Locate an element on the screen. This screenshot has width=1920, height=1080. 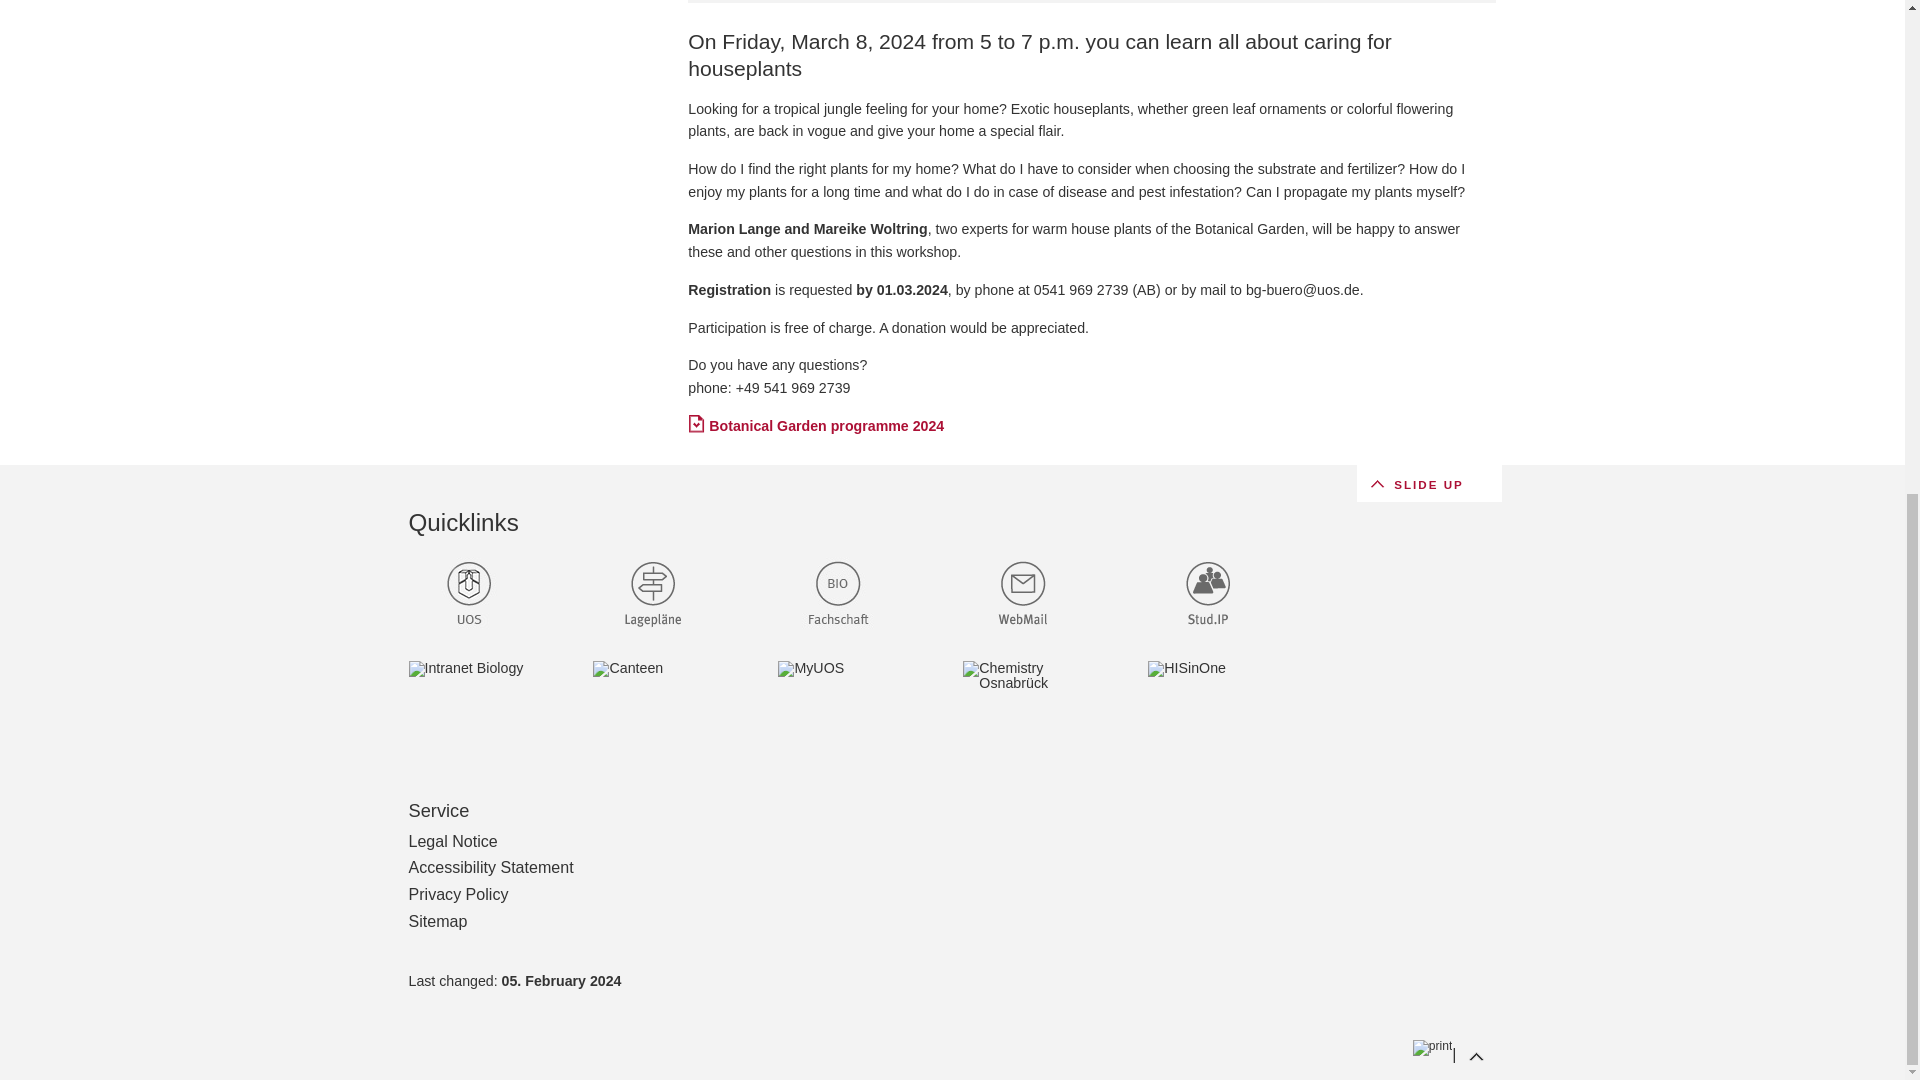
External Link - opens in new window is located at coordinates (488, 598).